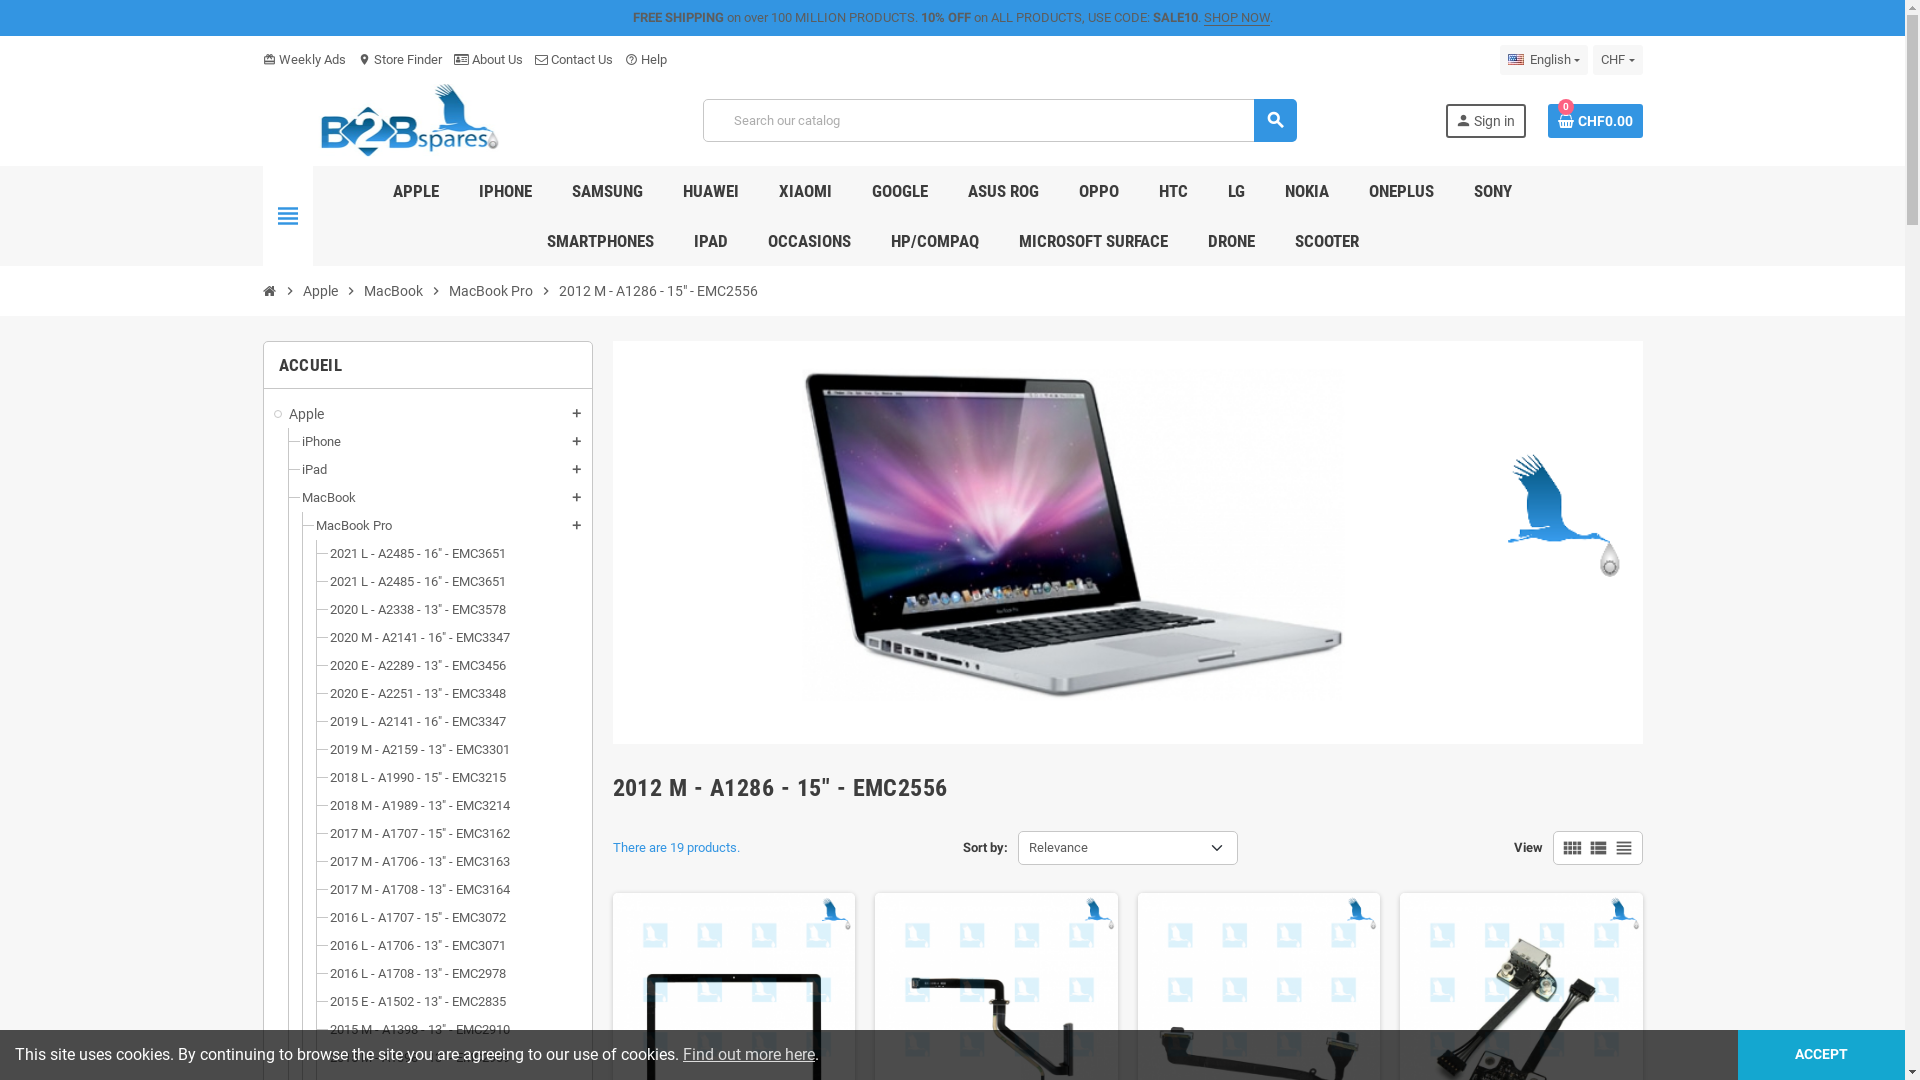 The height and width of the screenshot is (1080, 1920). What do you see at coordinates (420, 750) in the screenshot?
I see `2019 M - A2159 - 13" - EMC3301` at bounding box center [420, 750].